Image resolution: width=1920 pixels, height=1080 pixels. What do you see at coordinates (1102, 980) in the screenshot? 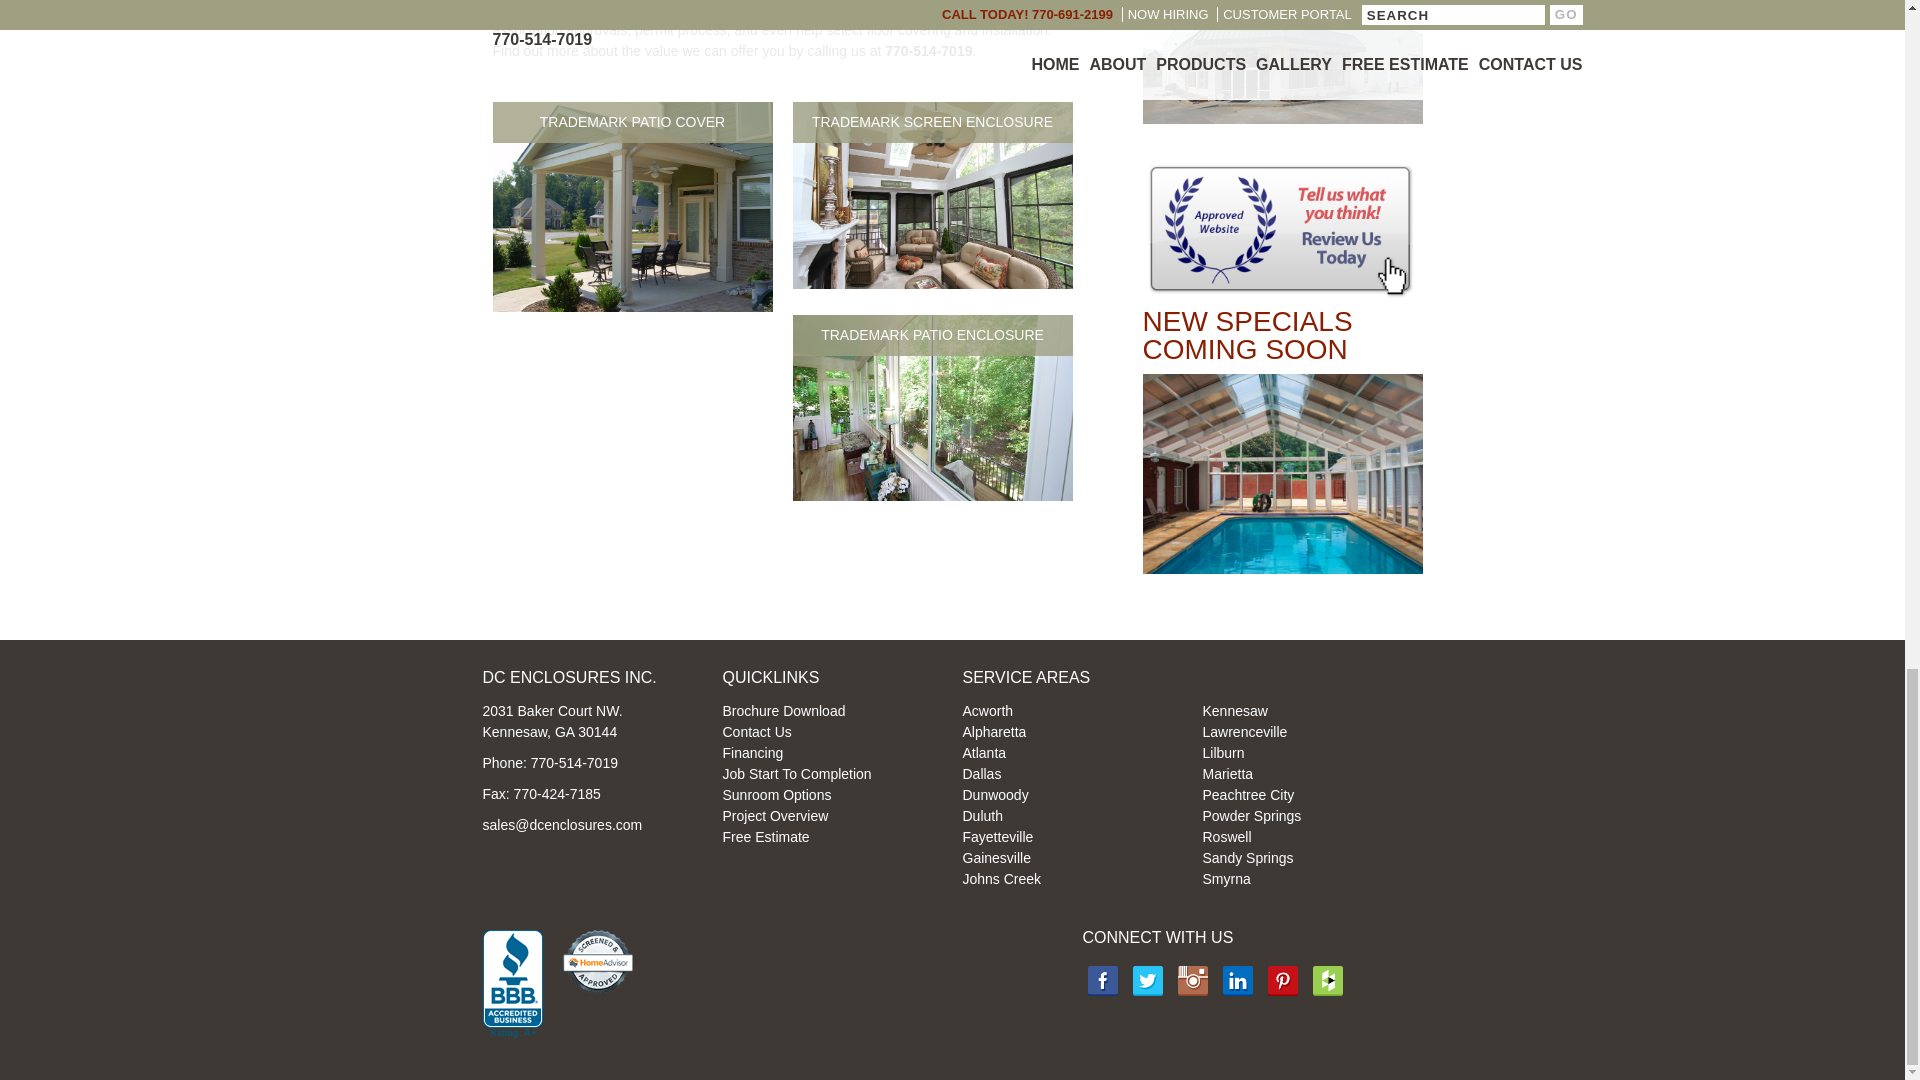
I see `facebook` at bounding box center [1102, 980].